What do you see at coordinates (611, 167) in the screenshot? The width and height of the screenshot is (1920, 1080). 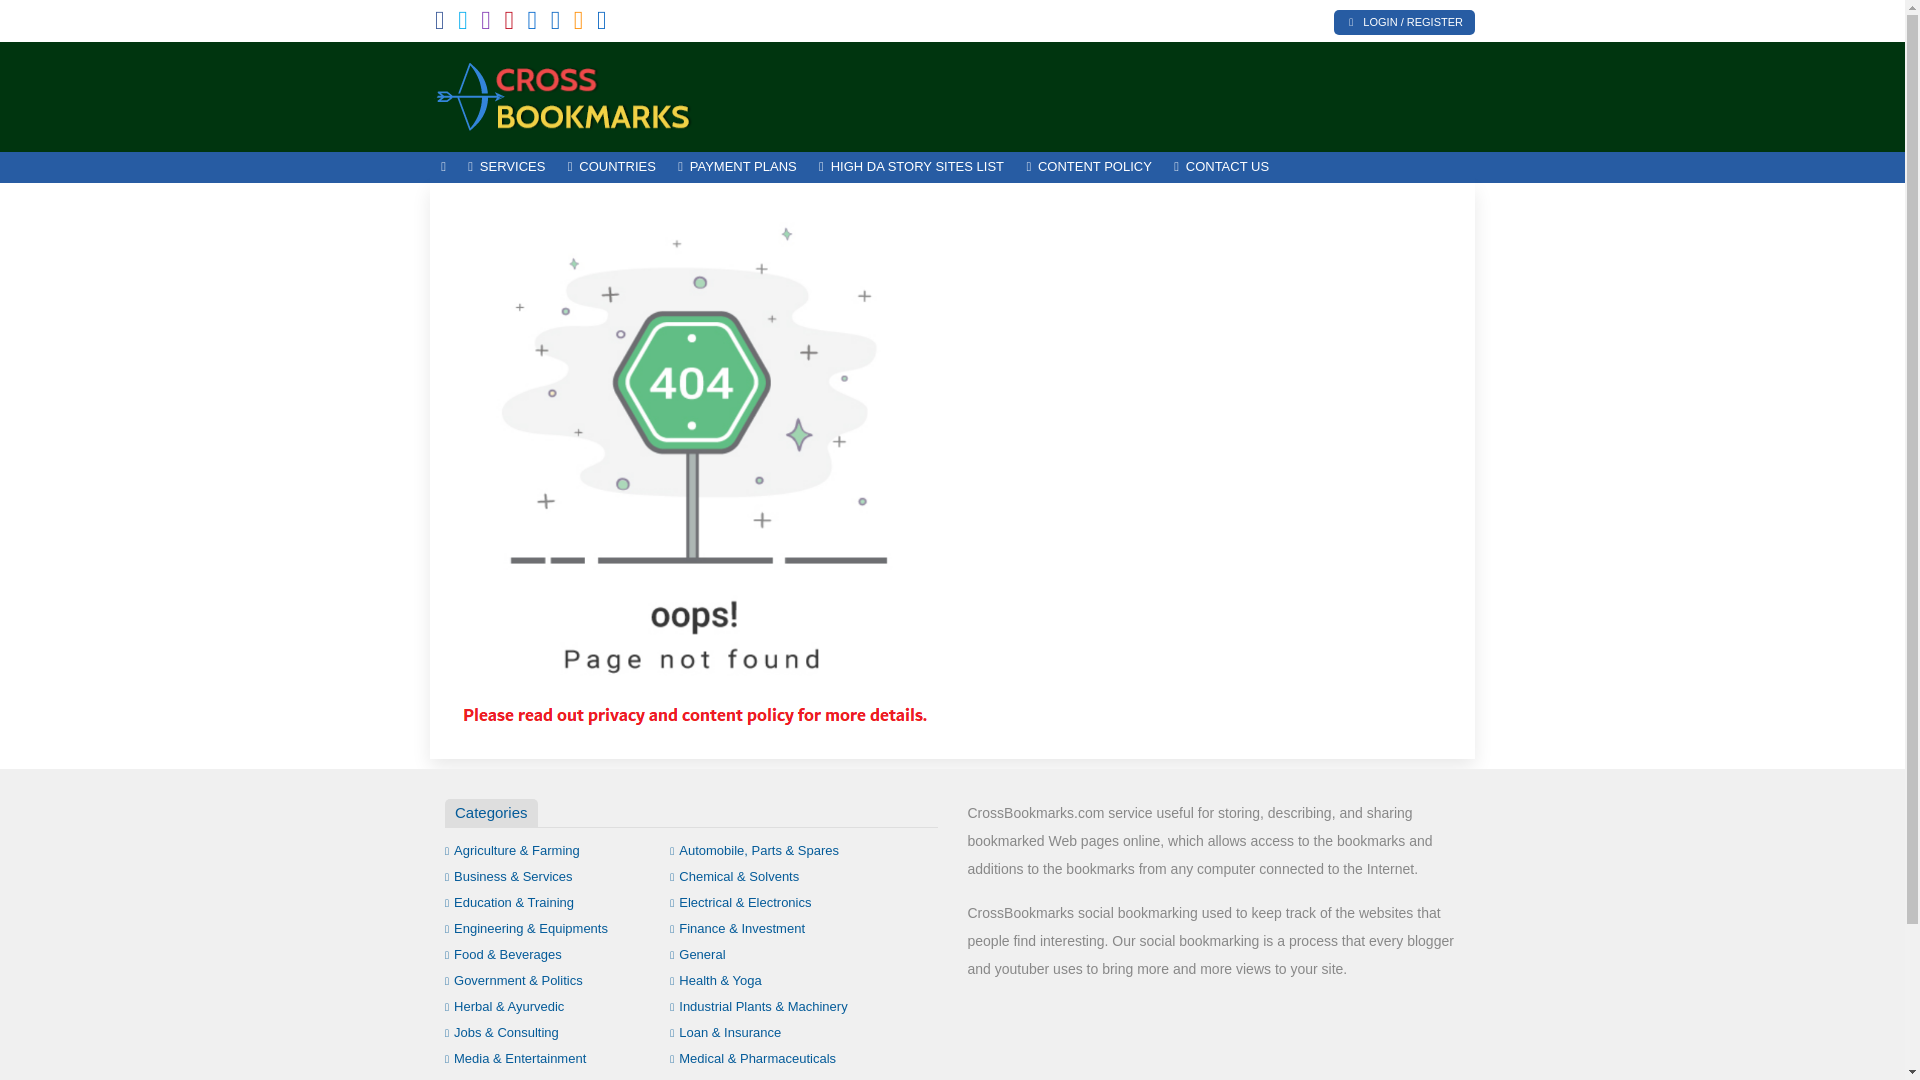 I see `COUNTRIES` at bounding box center [611, 167].